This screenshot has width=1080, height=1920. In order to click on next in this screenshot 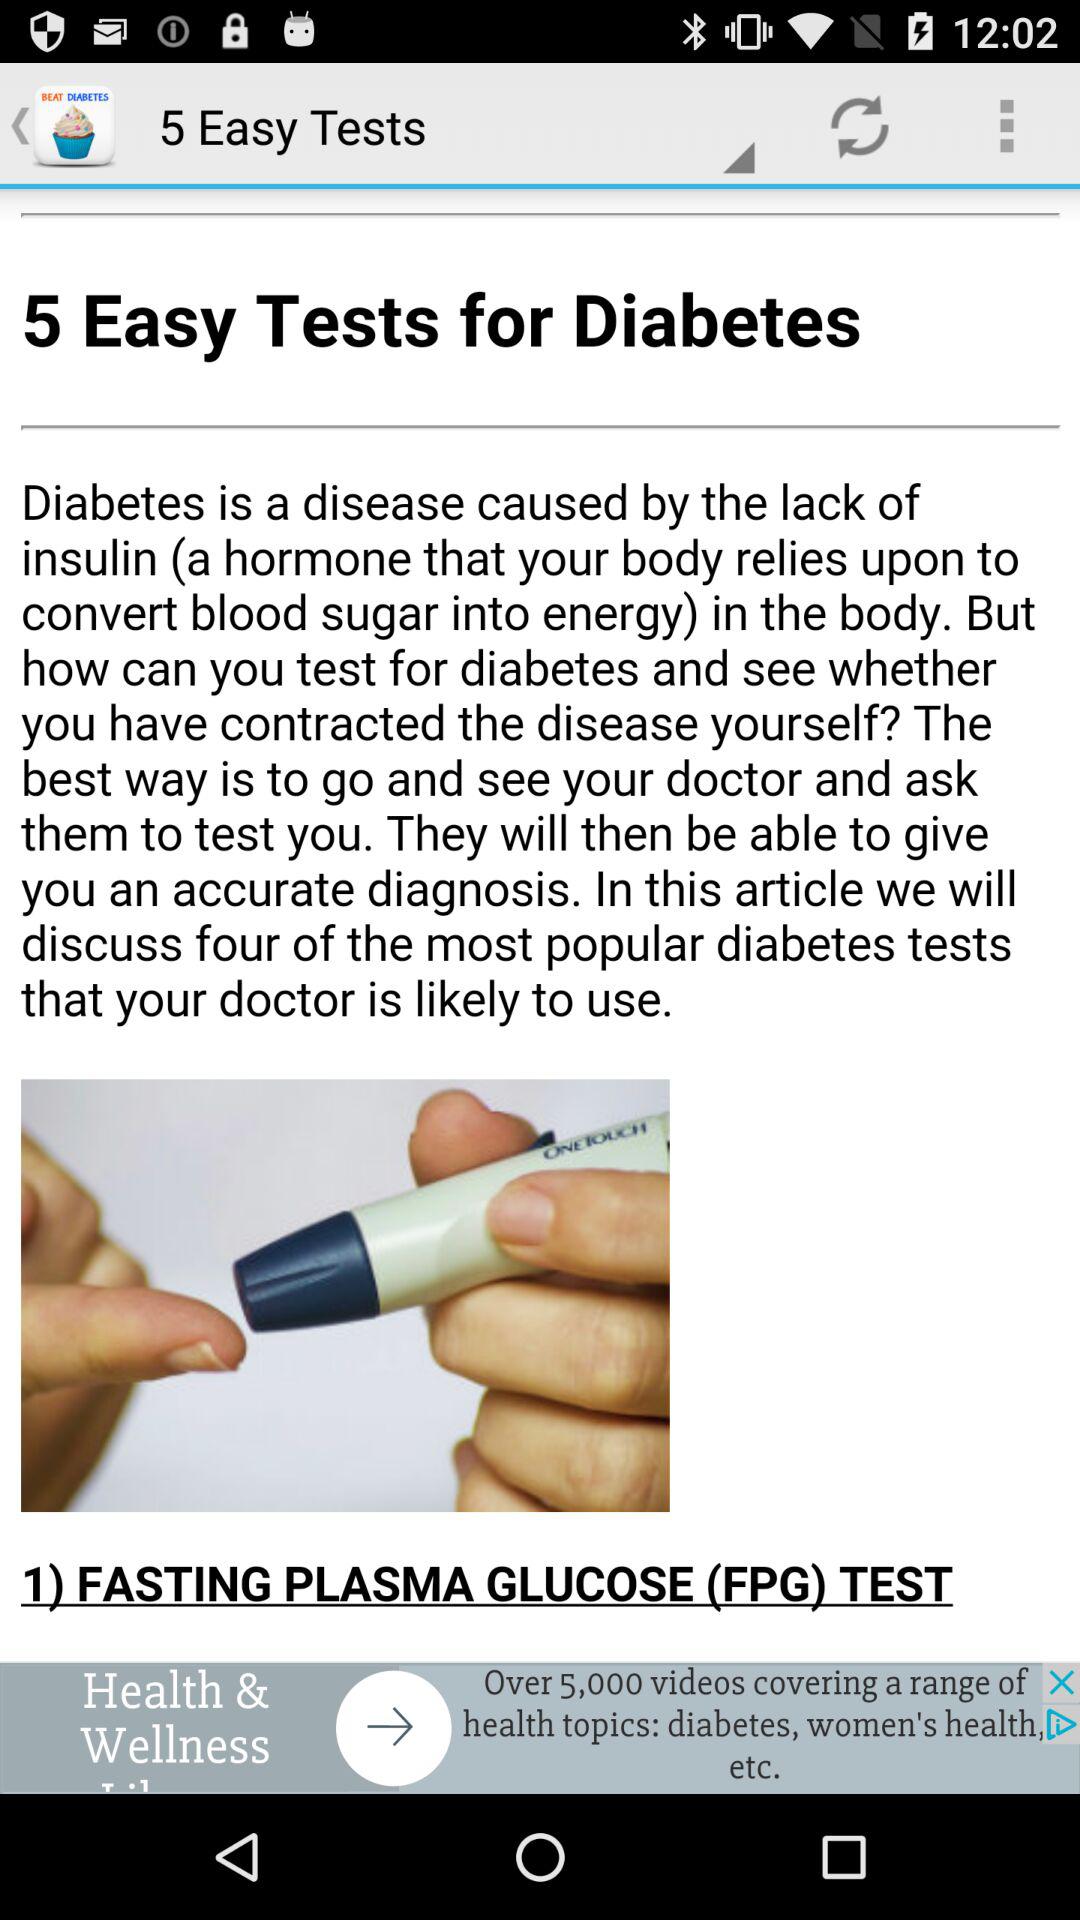, I will do `click(540, 1728)`.